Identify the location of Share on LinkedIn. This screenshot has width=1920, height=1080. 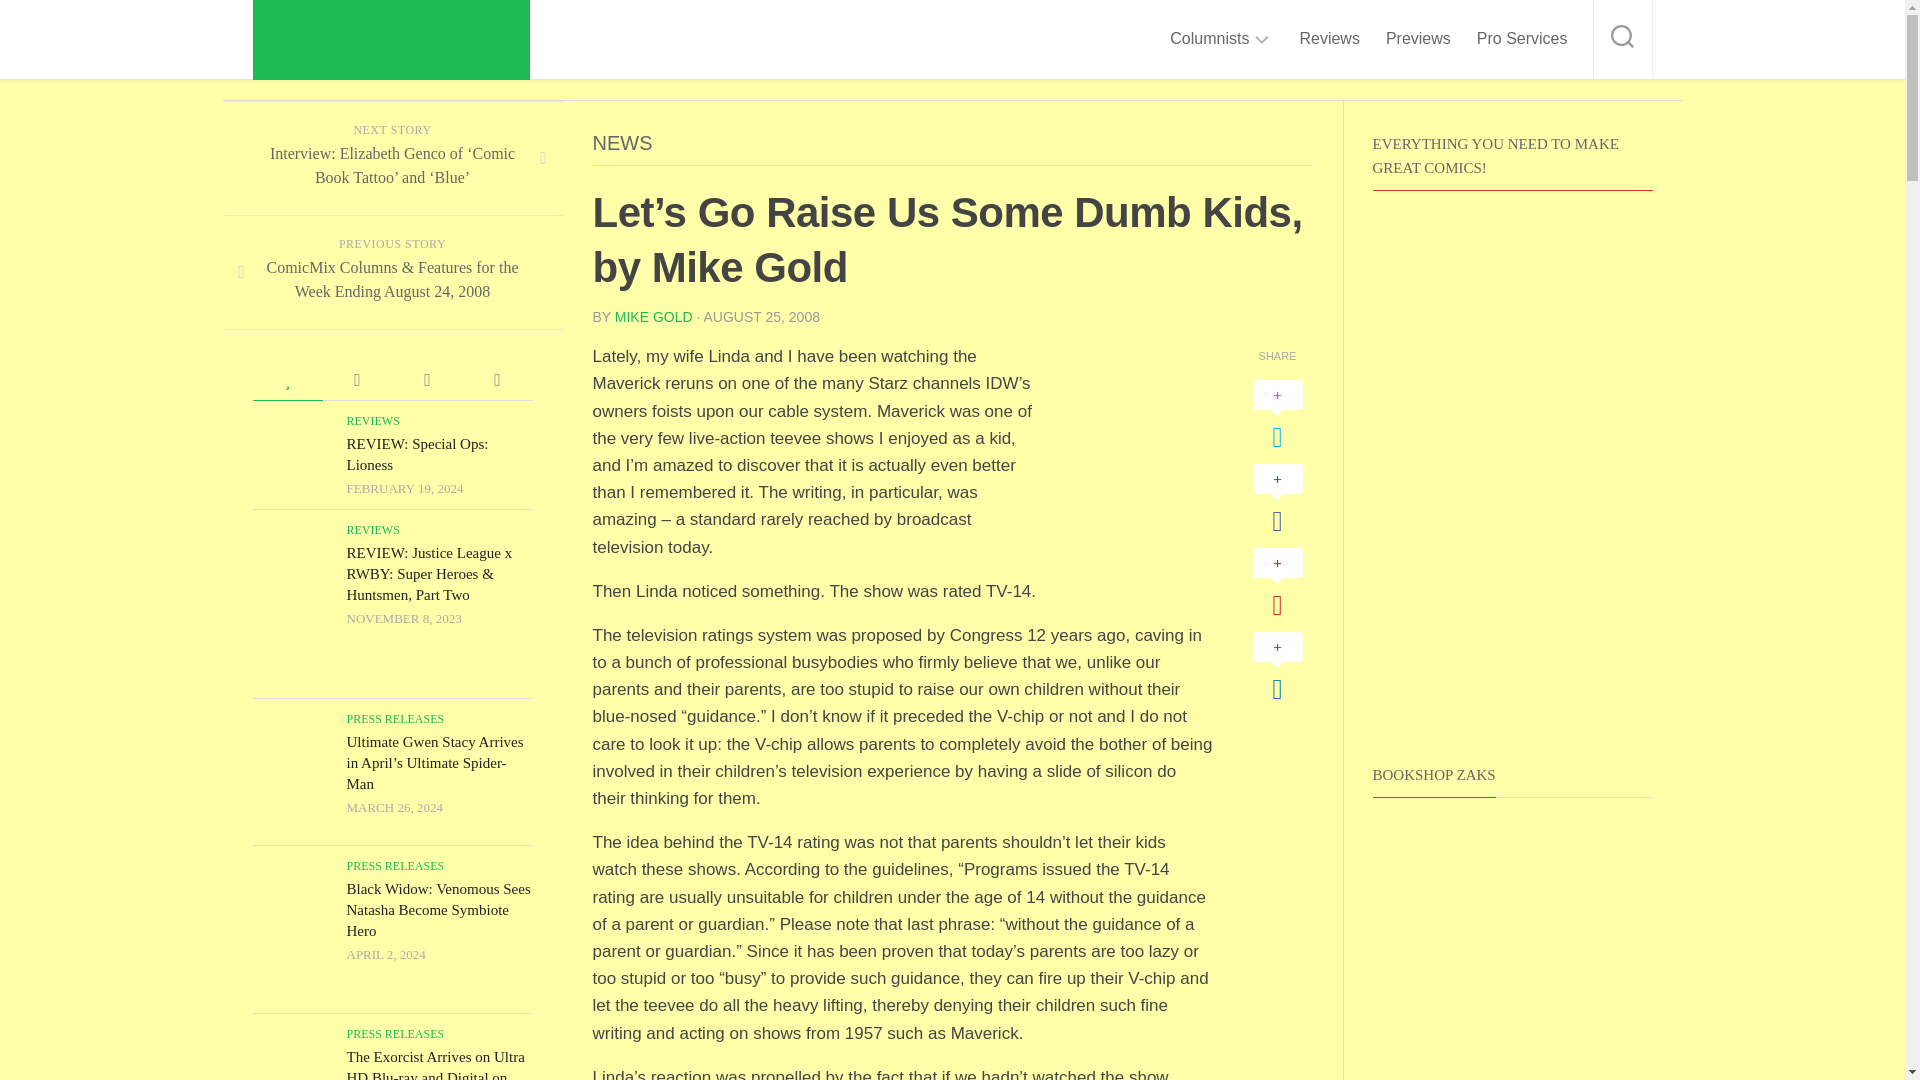
(1276, 668).